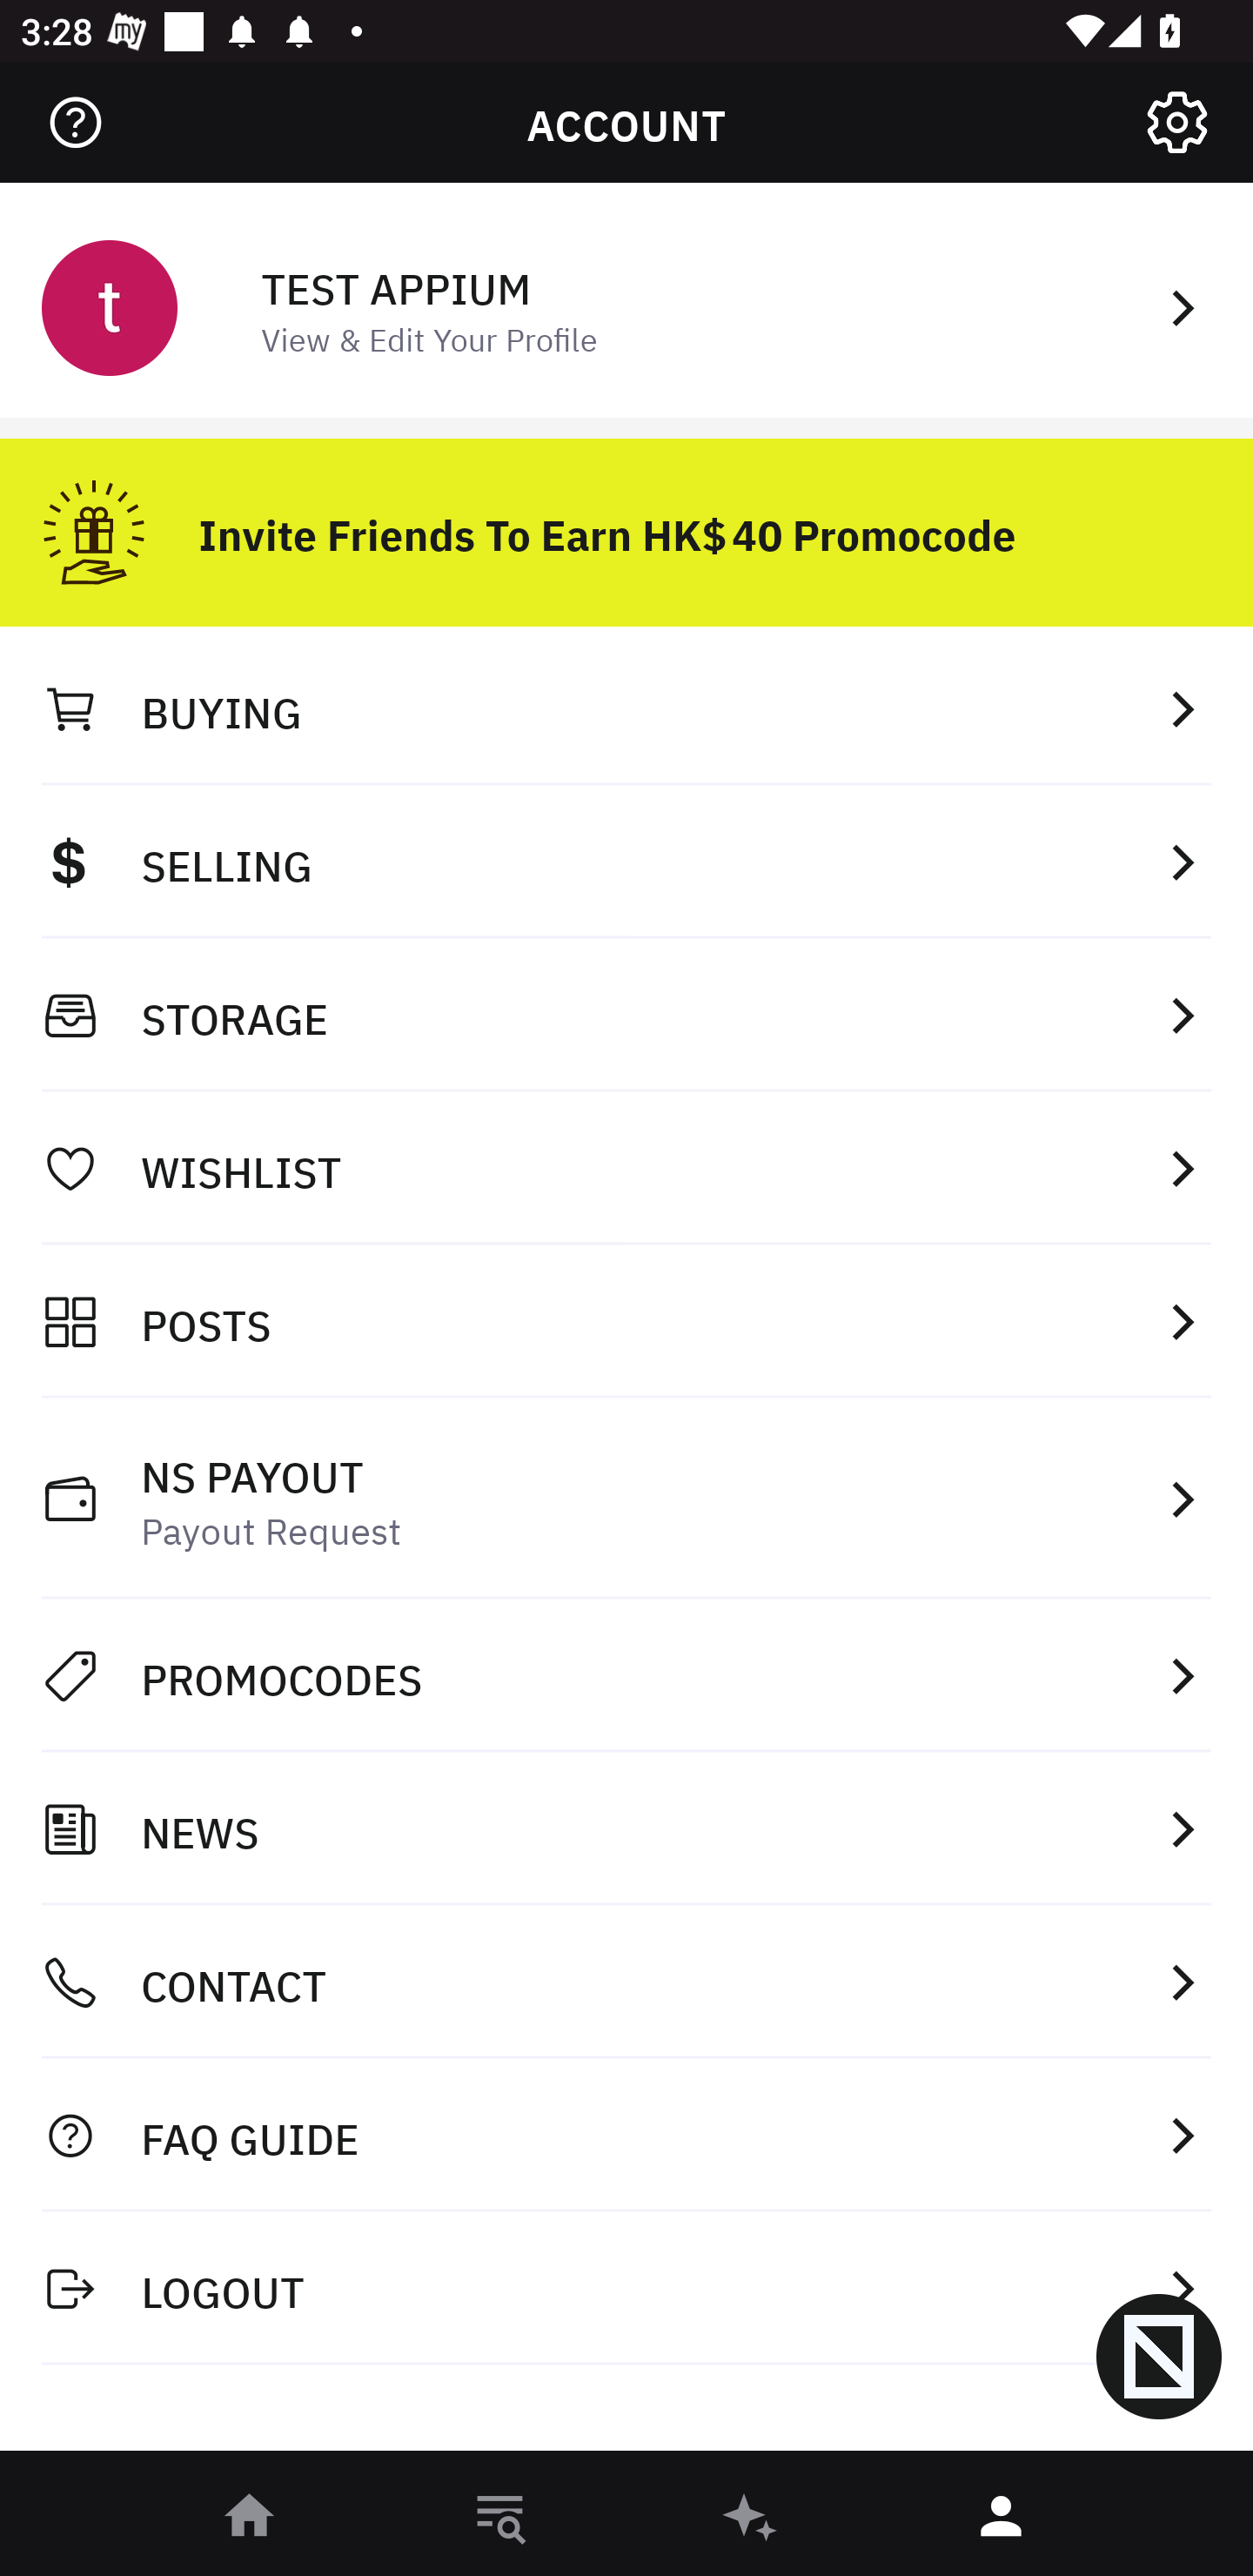 This screenshot has width=1253, height=2576. What do you see at coordinates (752, 2518) in the screenshot?
I see `󰫢` at bounding box center [752, 2518].